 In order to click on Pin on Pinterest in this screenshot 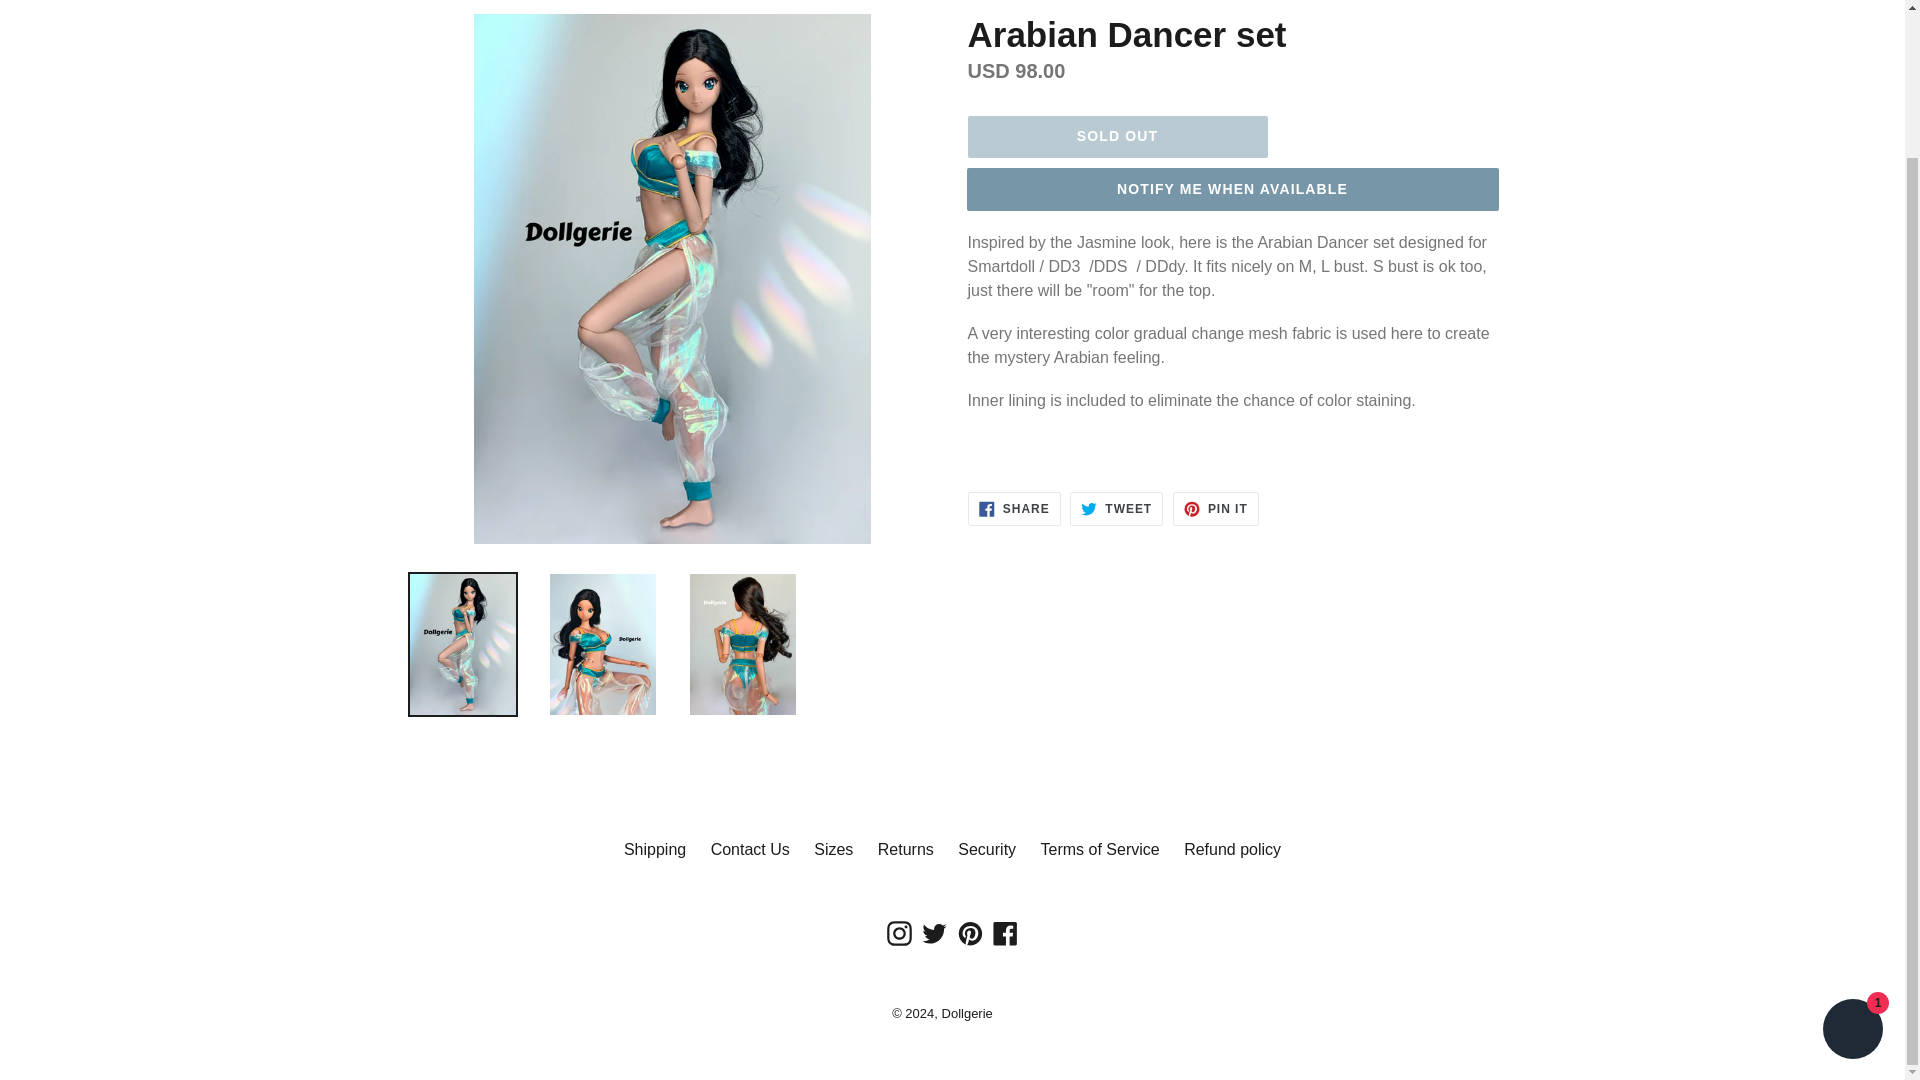, I will do `click(1216, 508)`.